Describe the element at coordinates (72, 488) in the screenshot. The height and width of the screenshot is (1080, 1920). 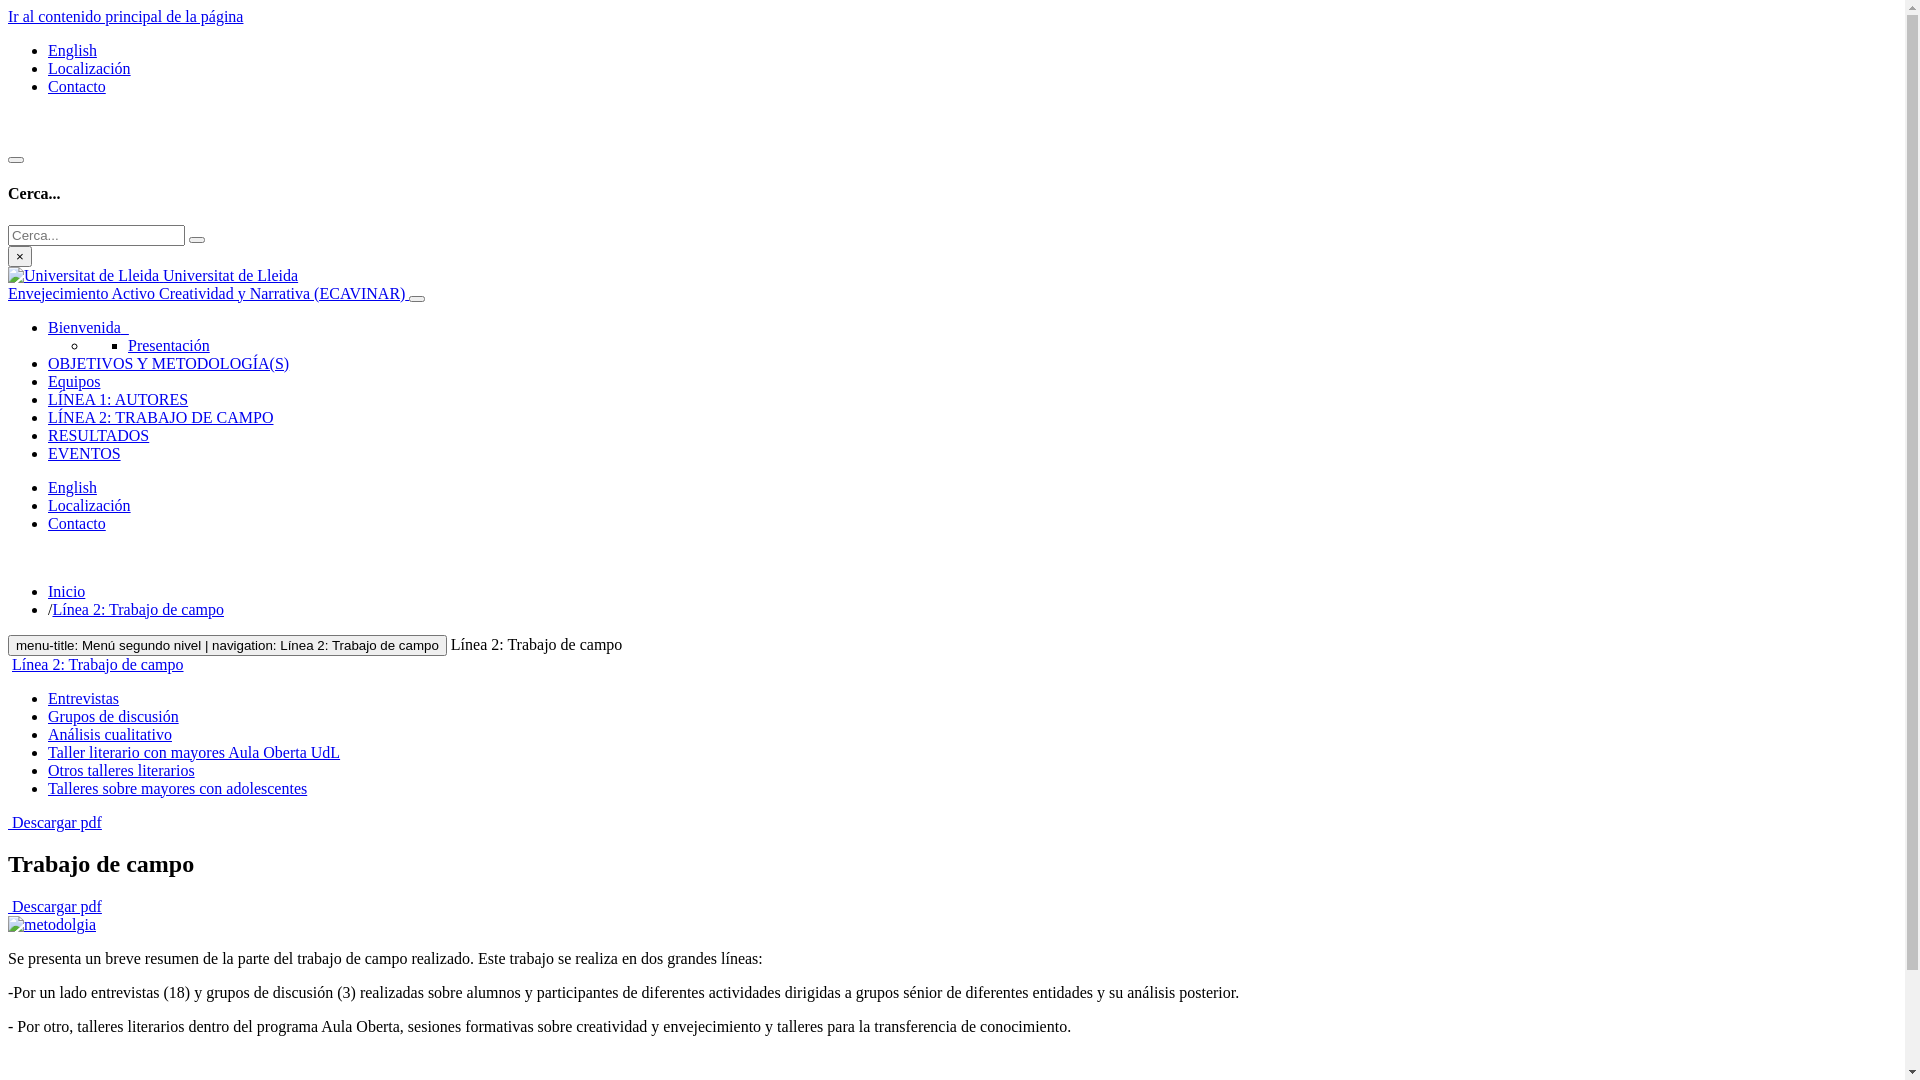
I see `English` at that location.